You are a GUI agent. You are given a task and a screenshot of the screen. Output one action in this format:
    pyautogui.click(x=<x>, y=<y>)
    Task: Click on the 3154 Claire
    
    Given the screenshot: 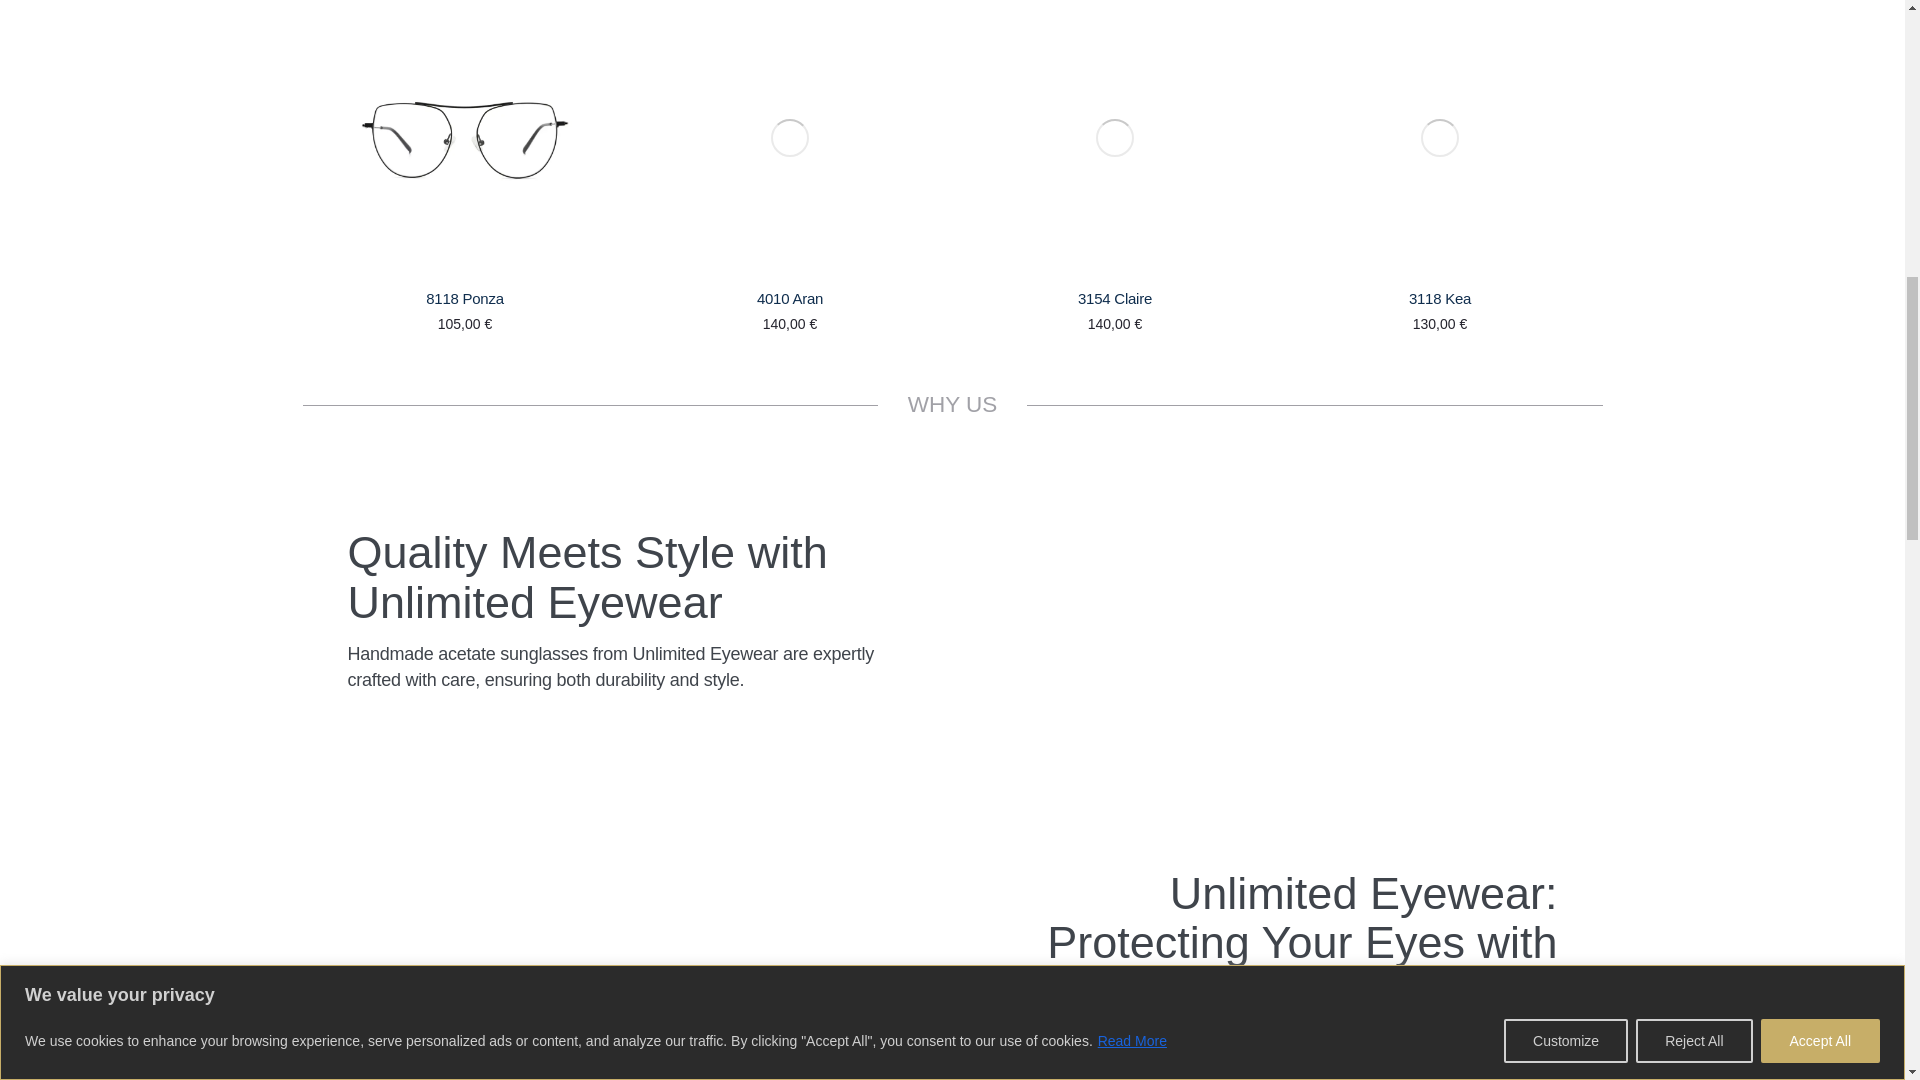 What is the action you would take?
    pyautogui.click(x=1114, y=298)
    